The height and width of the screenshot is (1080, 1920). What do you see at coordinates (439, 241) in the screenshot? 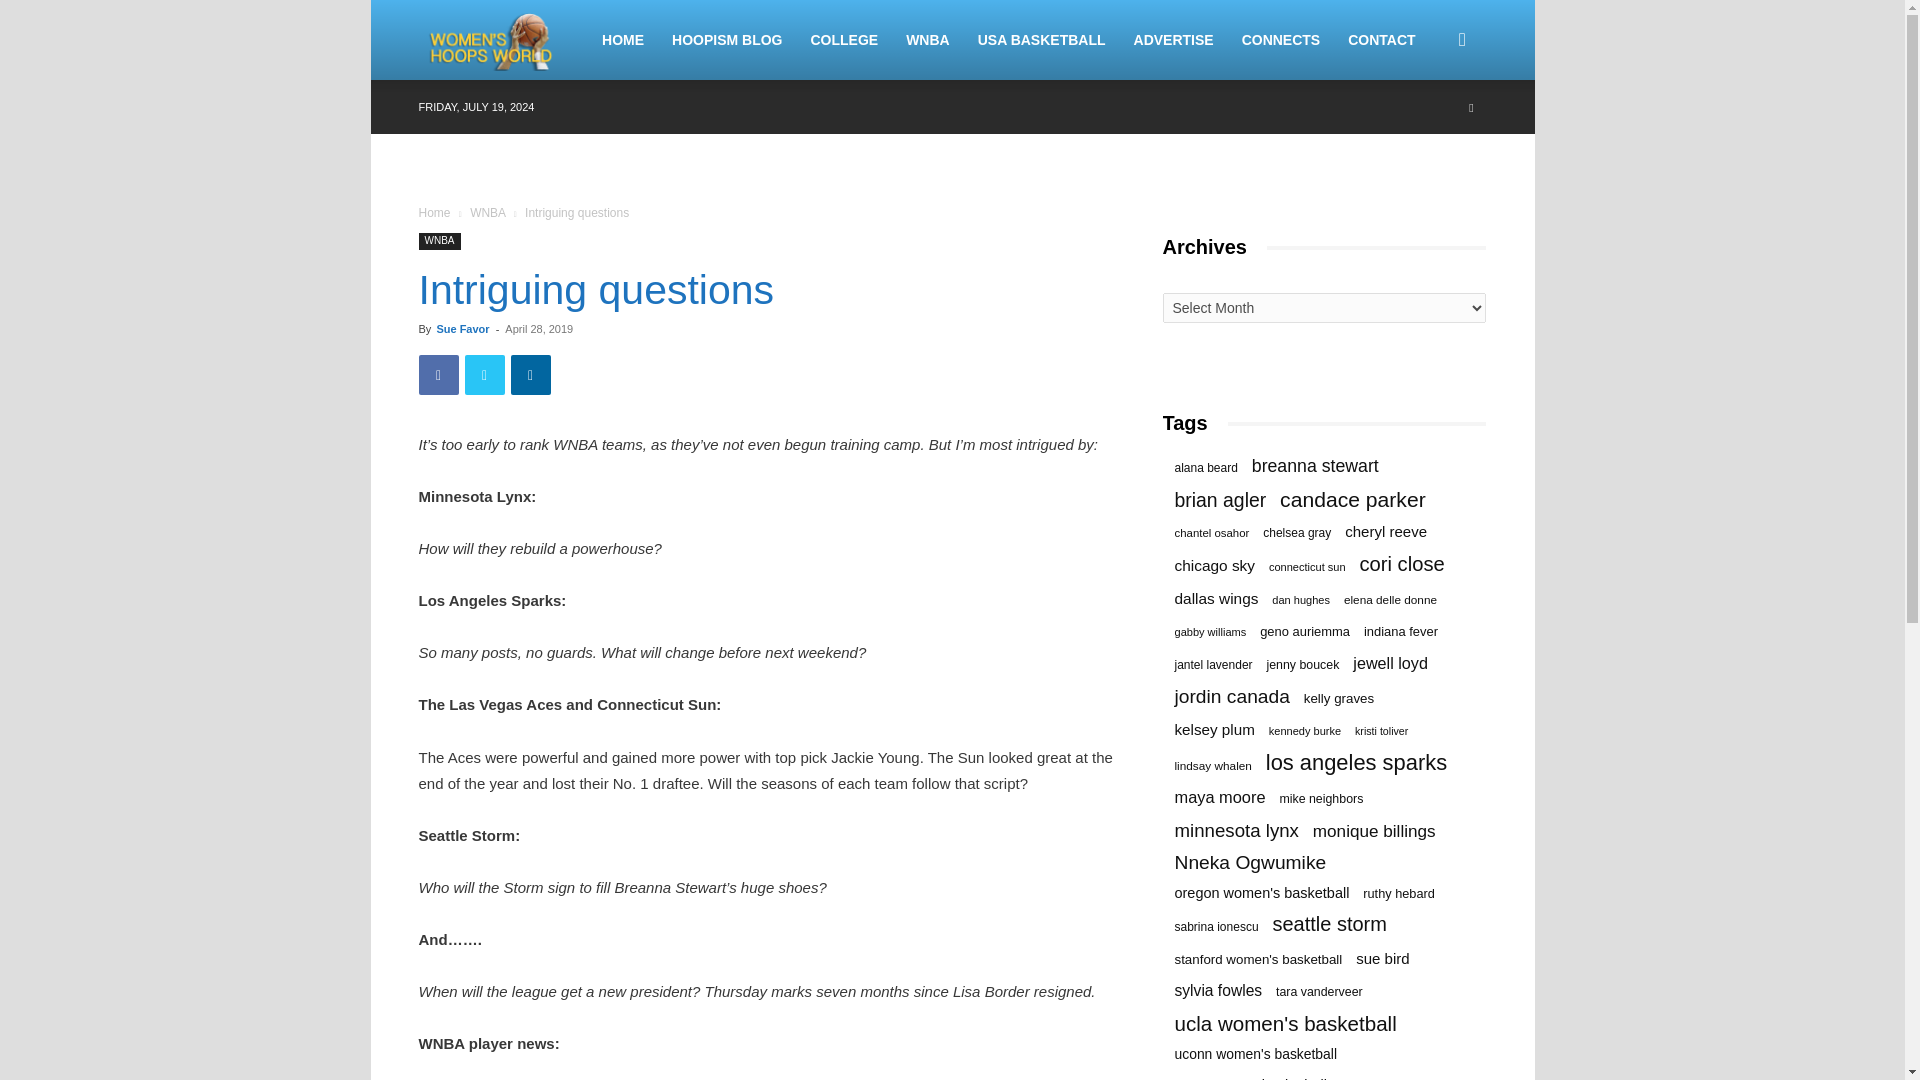
I see `WNBA` at bounding box center [439, 241].